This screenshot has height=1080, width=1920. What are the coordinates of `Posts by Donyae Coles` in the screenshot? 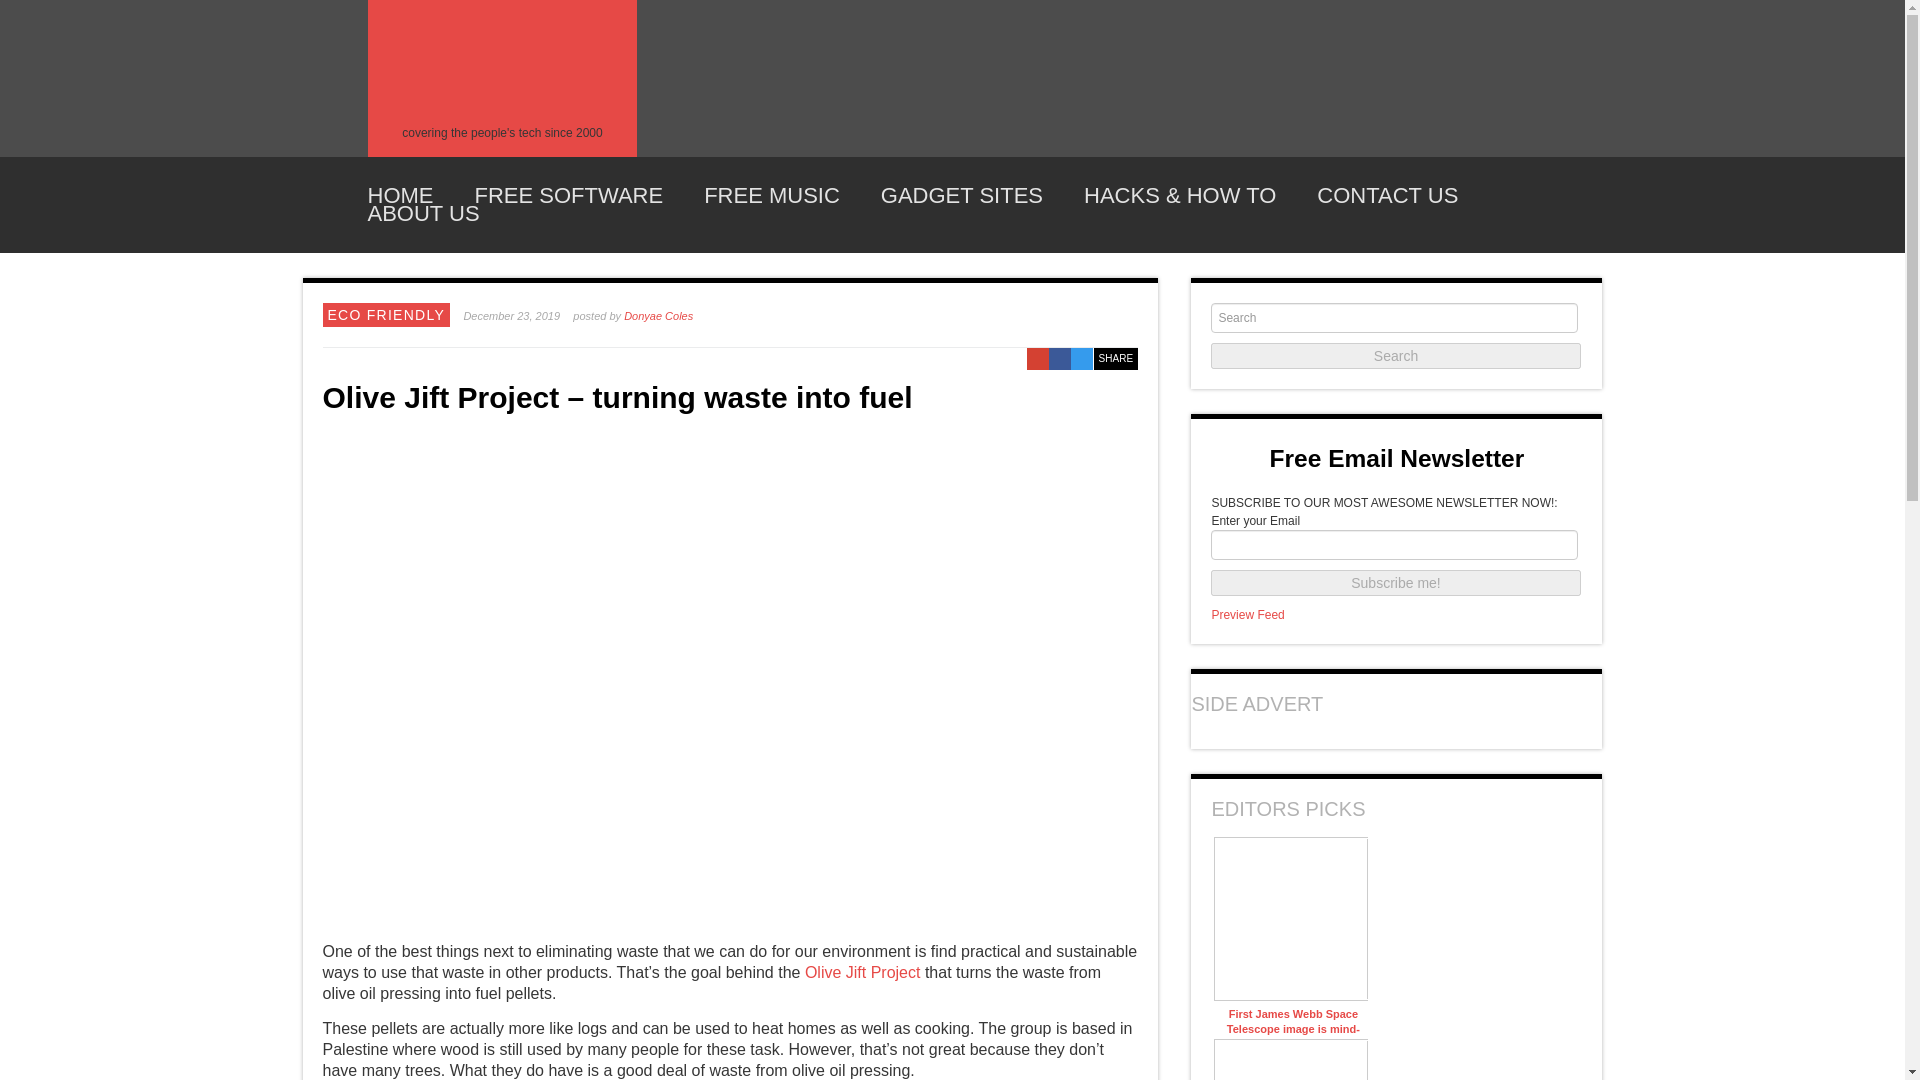 It's located at (658, 315).